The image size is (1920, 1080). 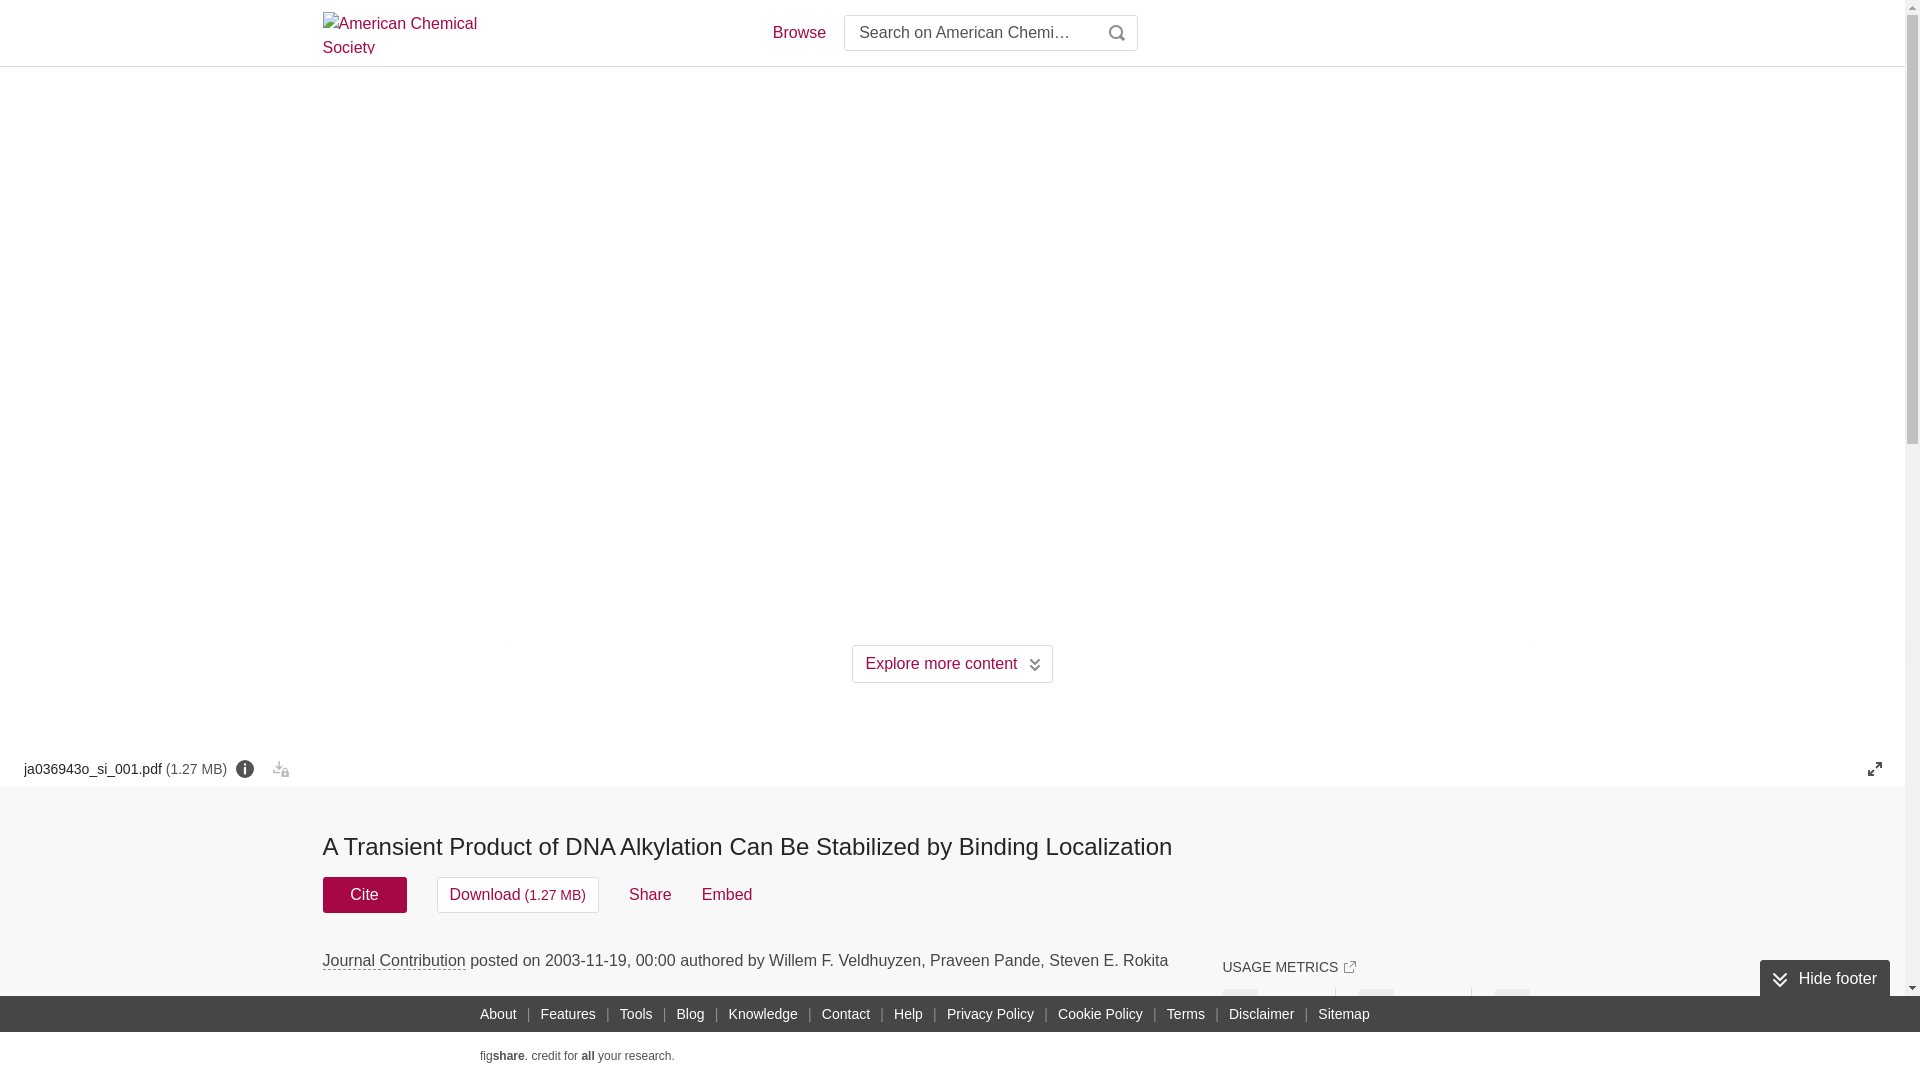 What do you see at coordinates (650, 894) in the screenshot?
I see `Share` at bounding box center [650, 894].